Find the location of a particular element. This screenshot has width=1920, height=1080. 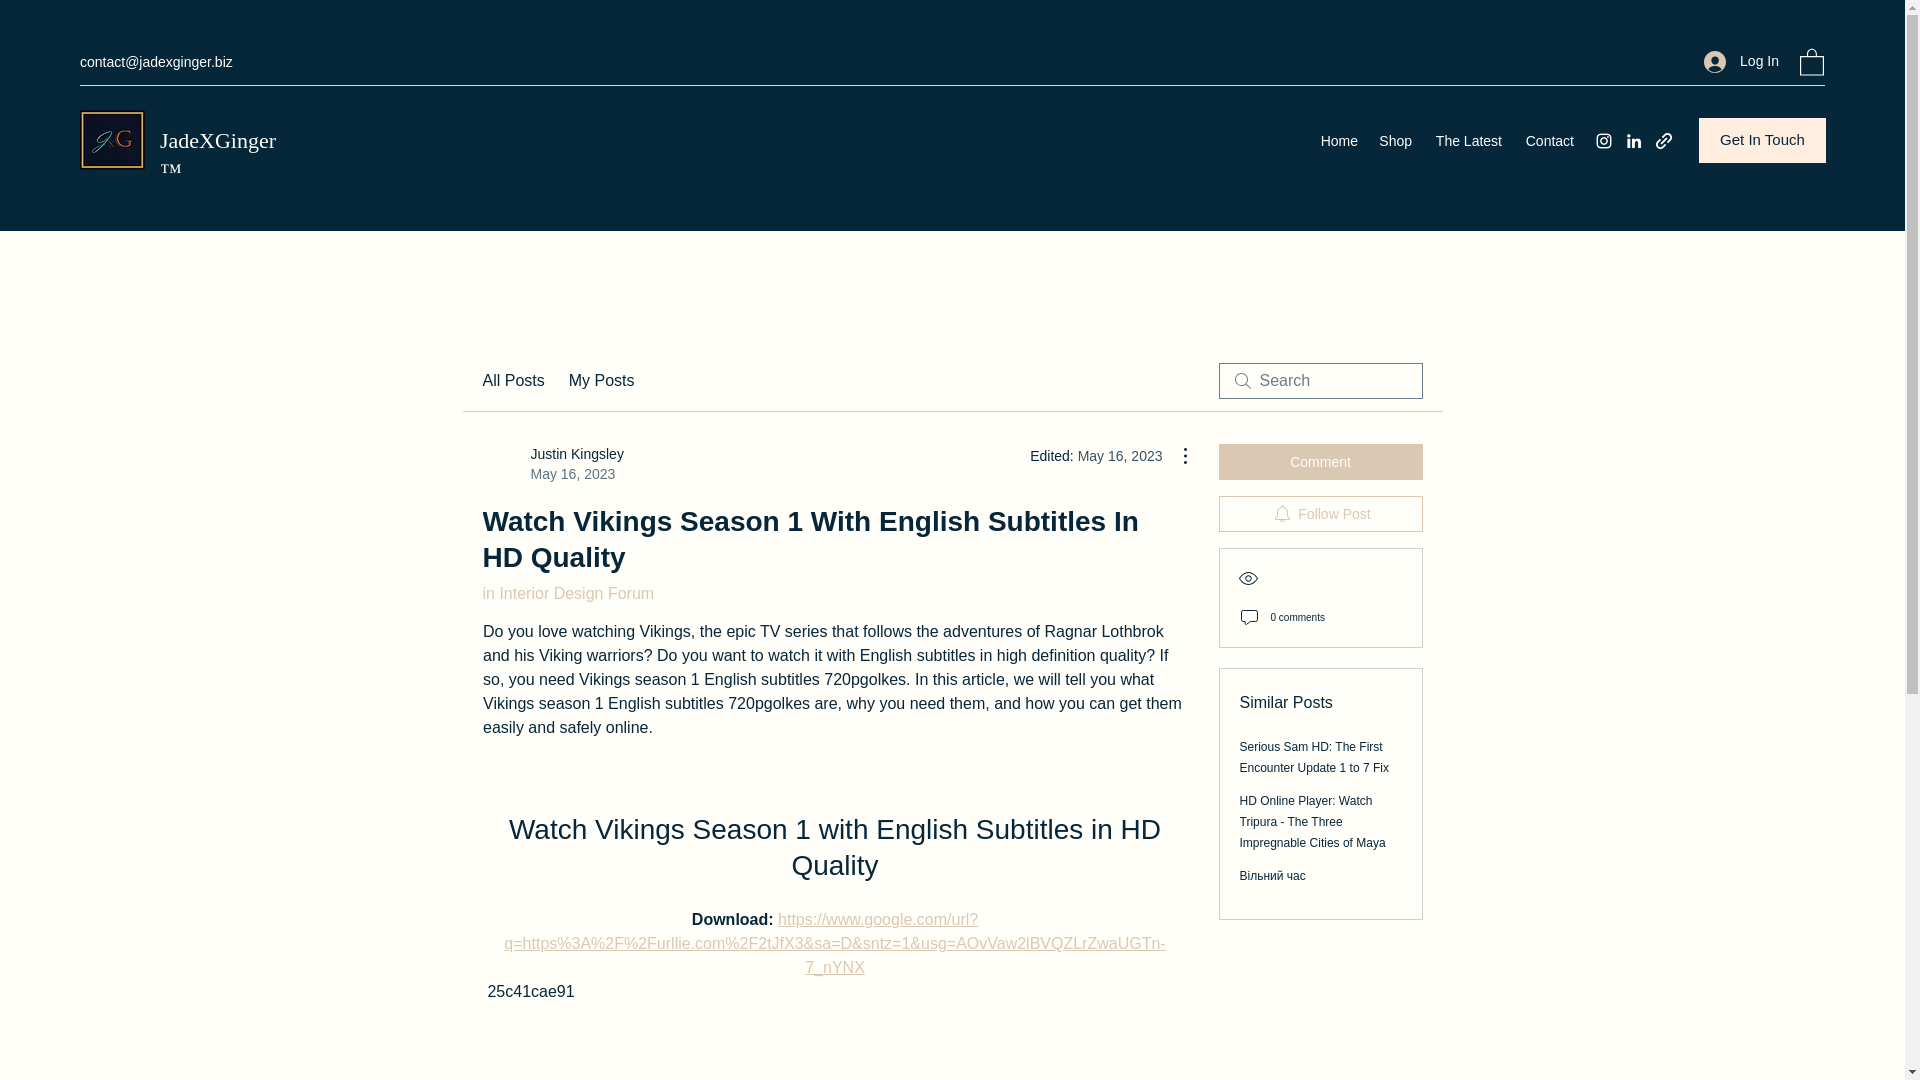

All Posts is located at coordinates (1320, 514).